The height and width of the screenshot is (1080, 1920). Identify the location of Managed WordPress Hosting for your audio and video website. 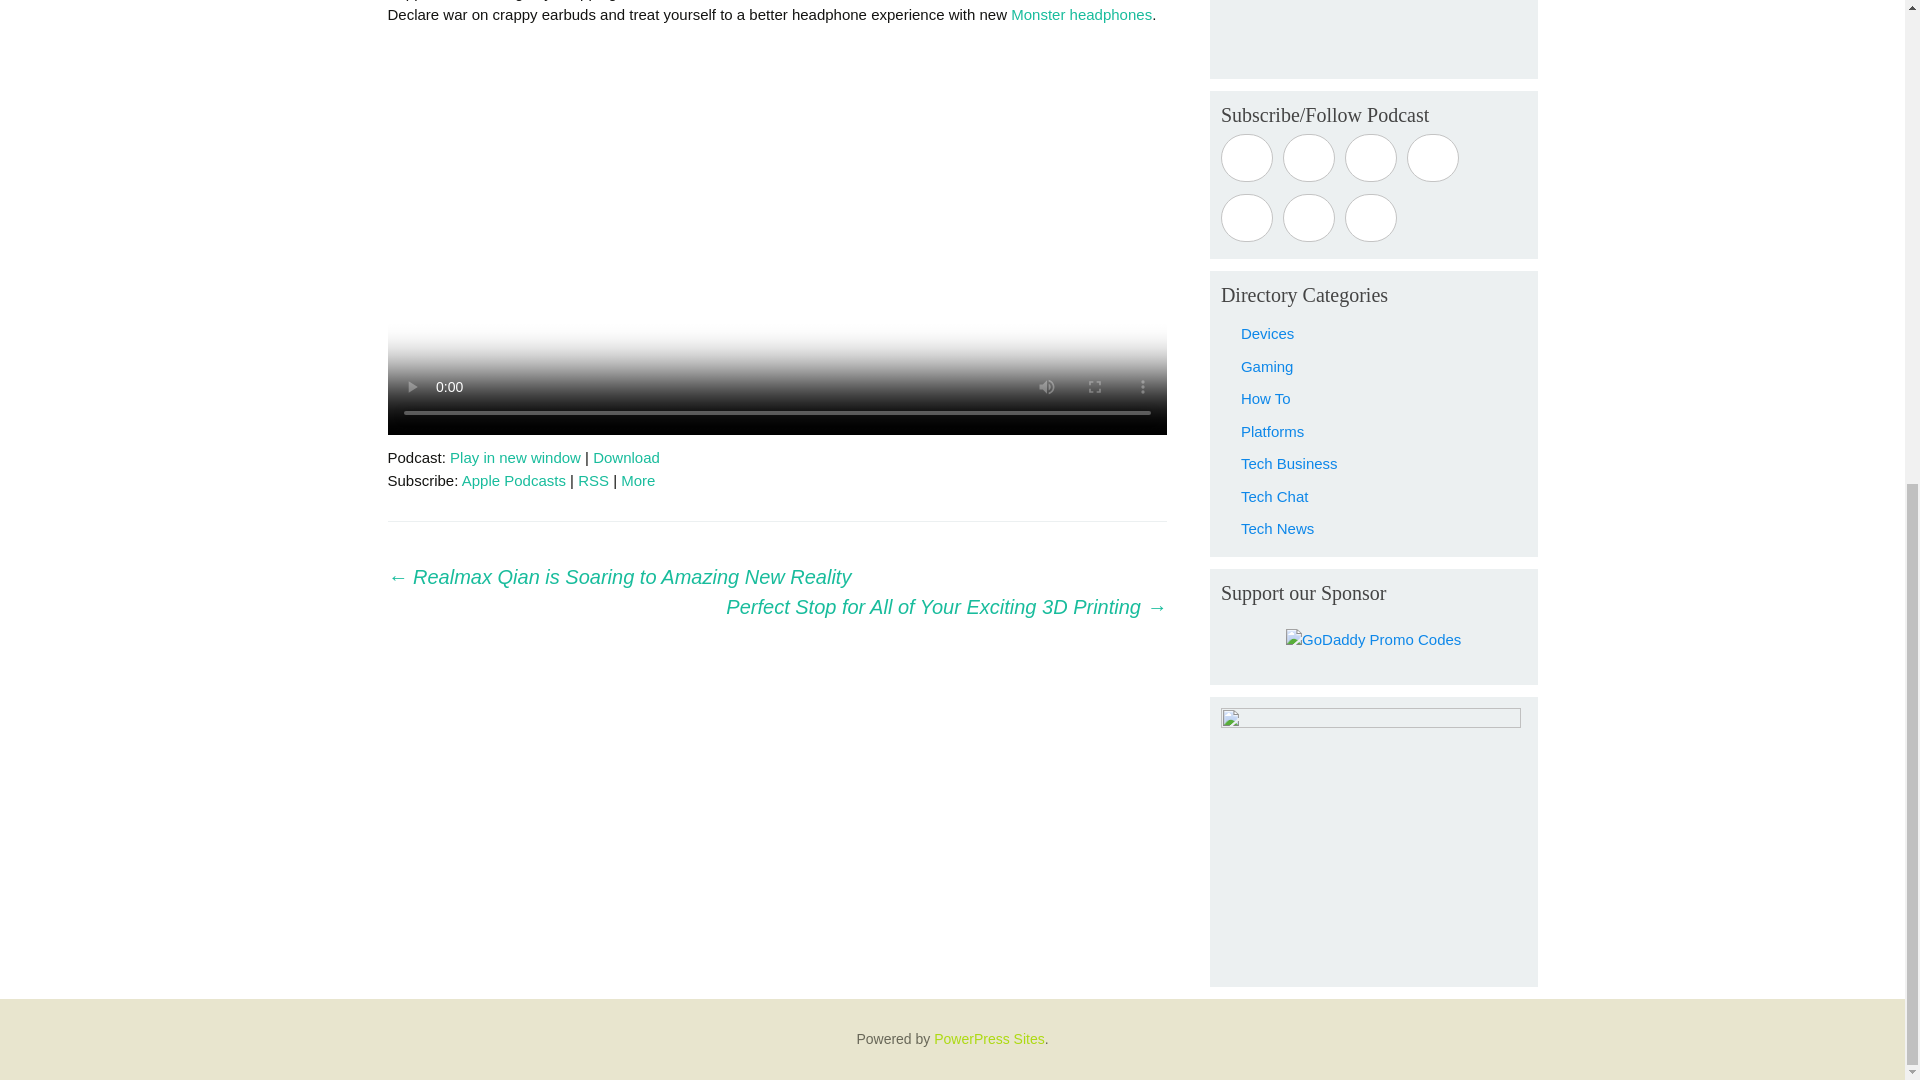
(988, 1038).